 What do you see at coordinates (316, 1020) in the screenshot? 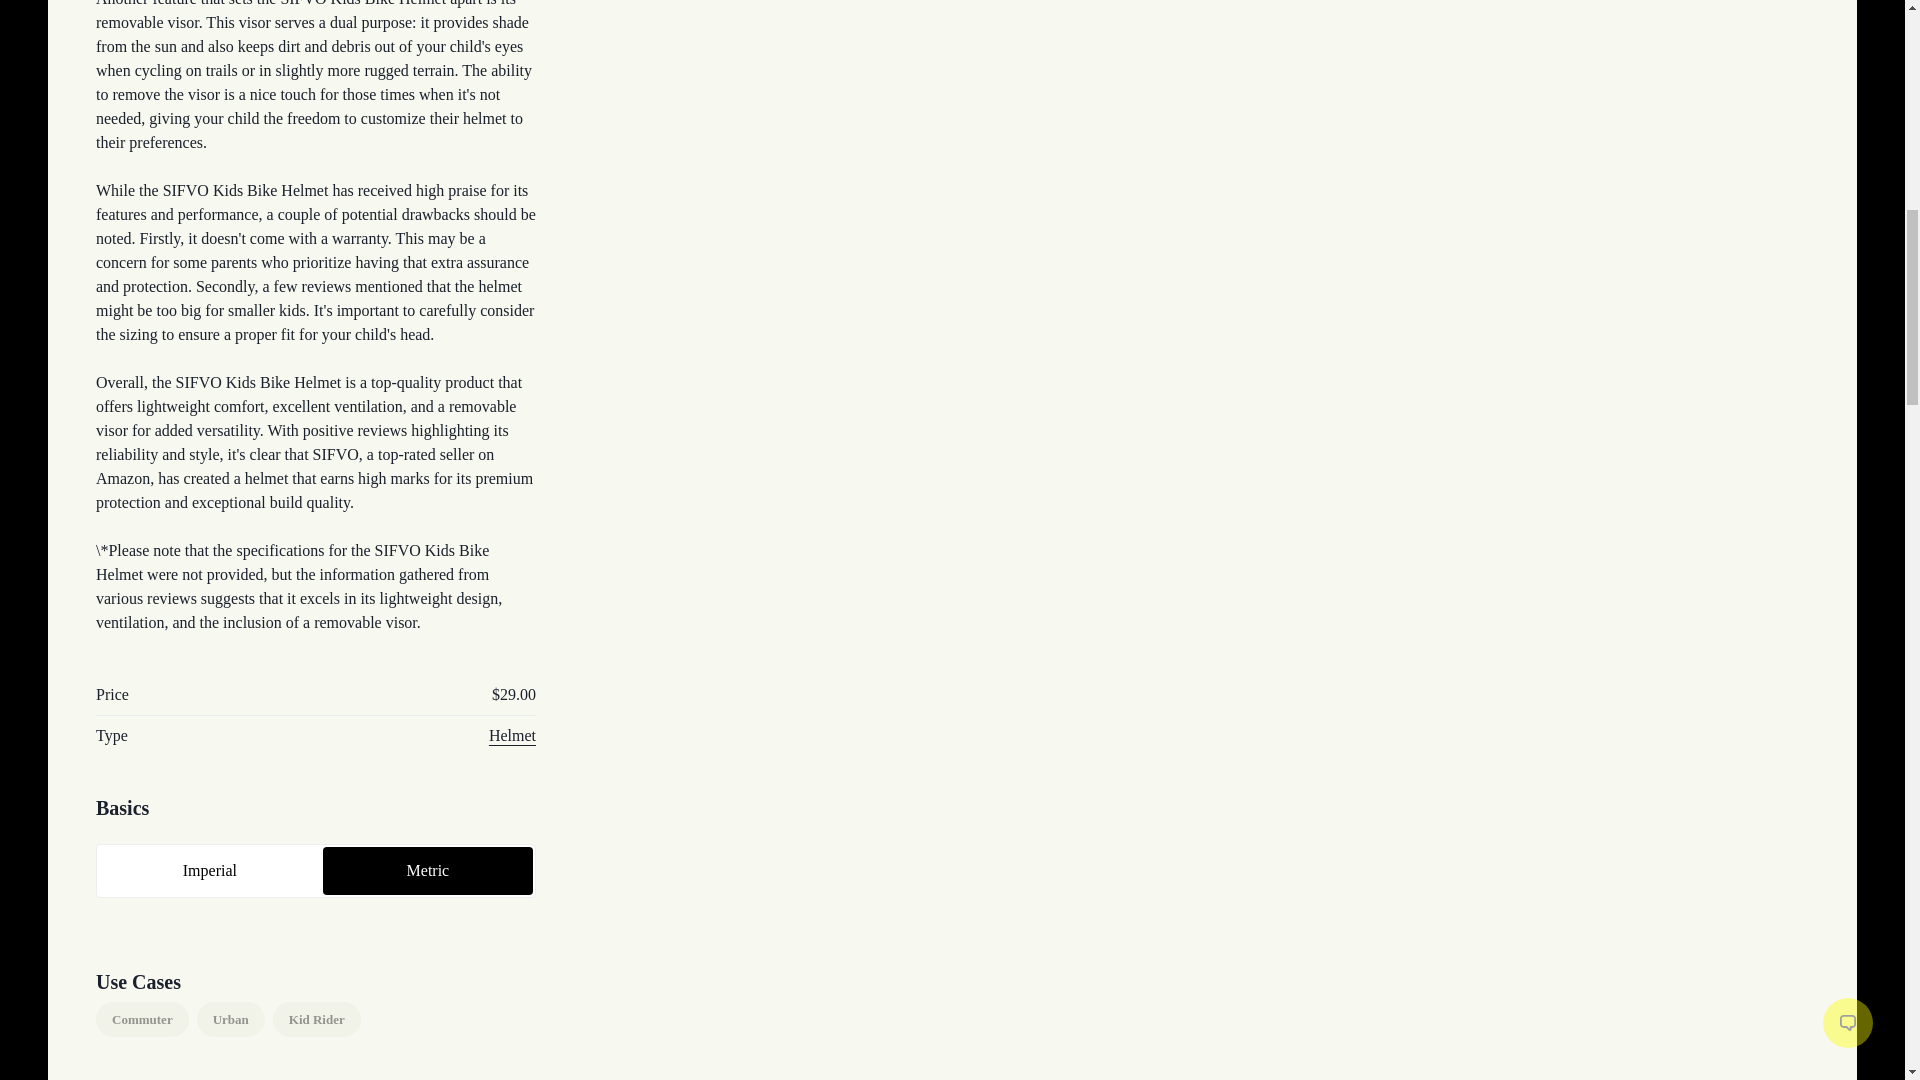
I see `Kid Rider` at bounding box center [316, 1020].